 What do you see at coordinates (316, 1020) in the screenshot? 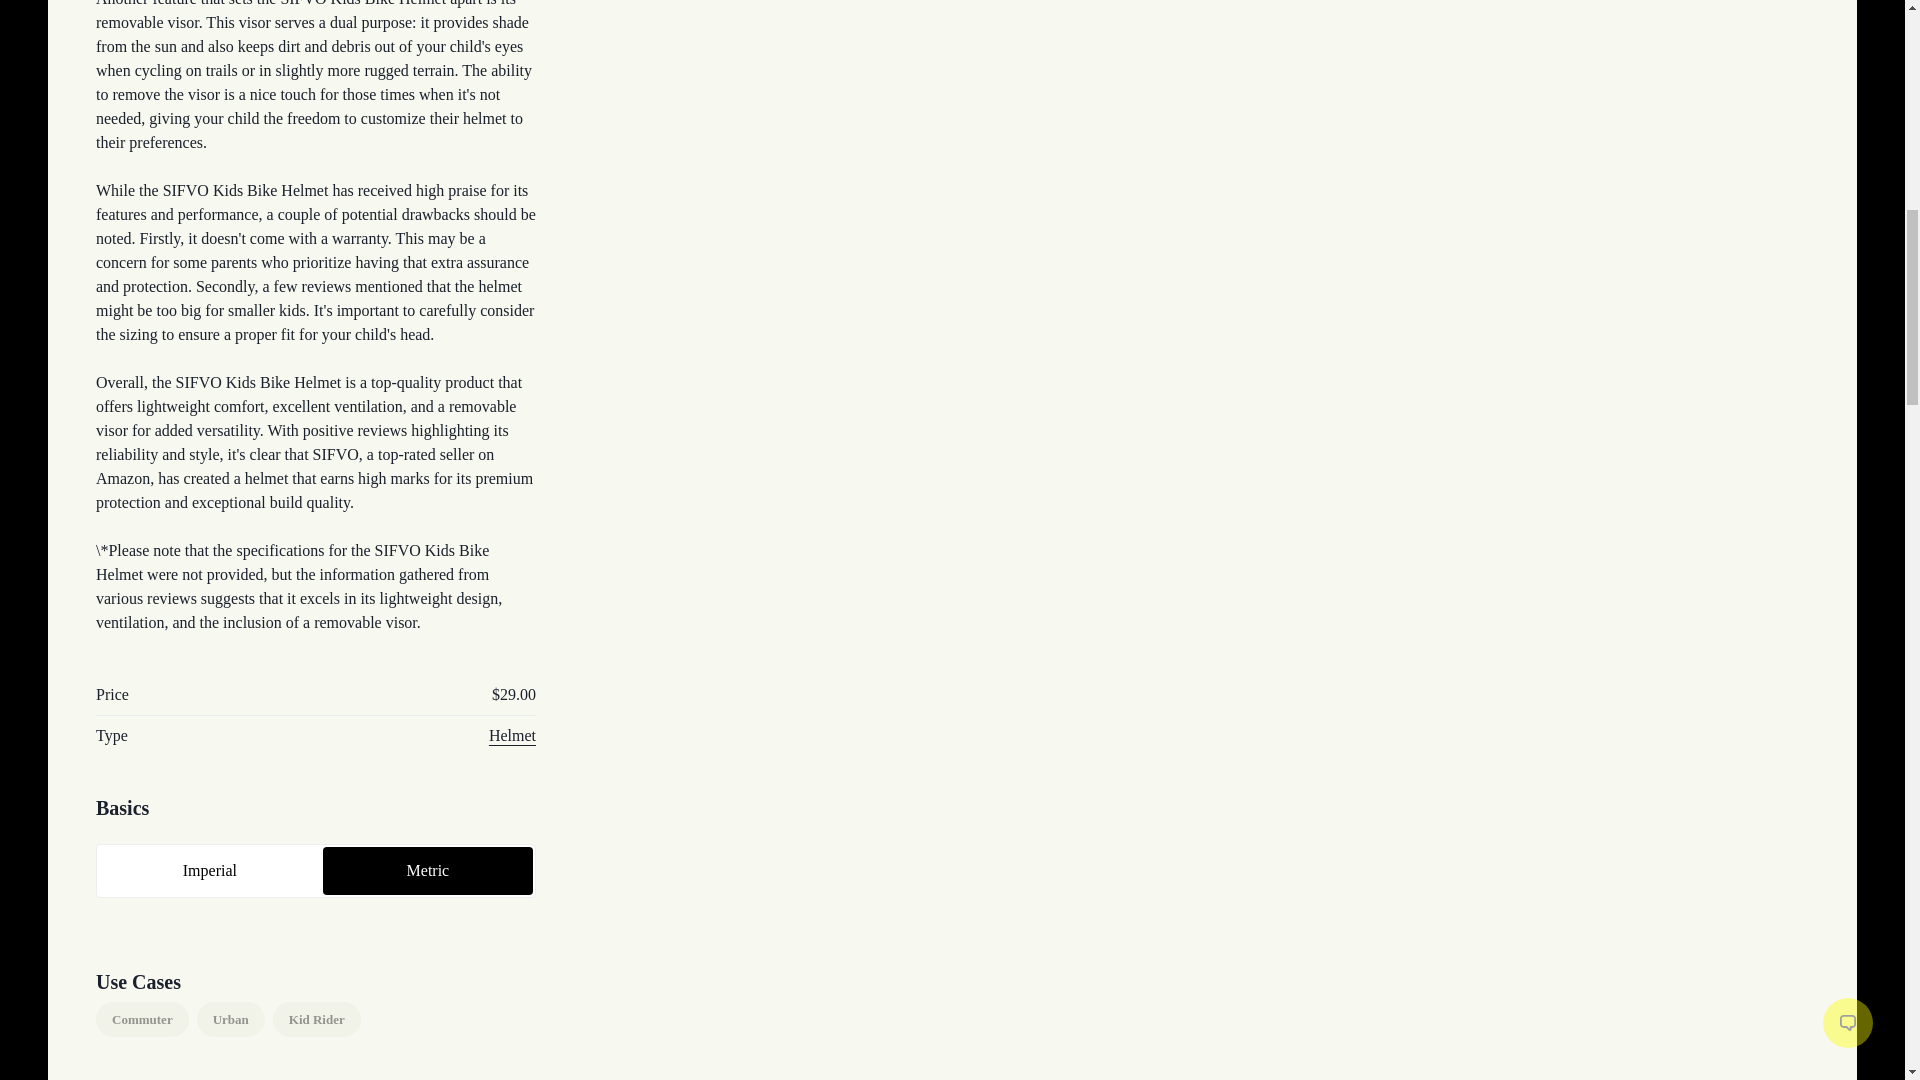
I see `Kid Rider` at bounding box center [316, 1020].